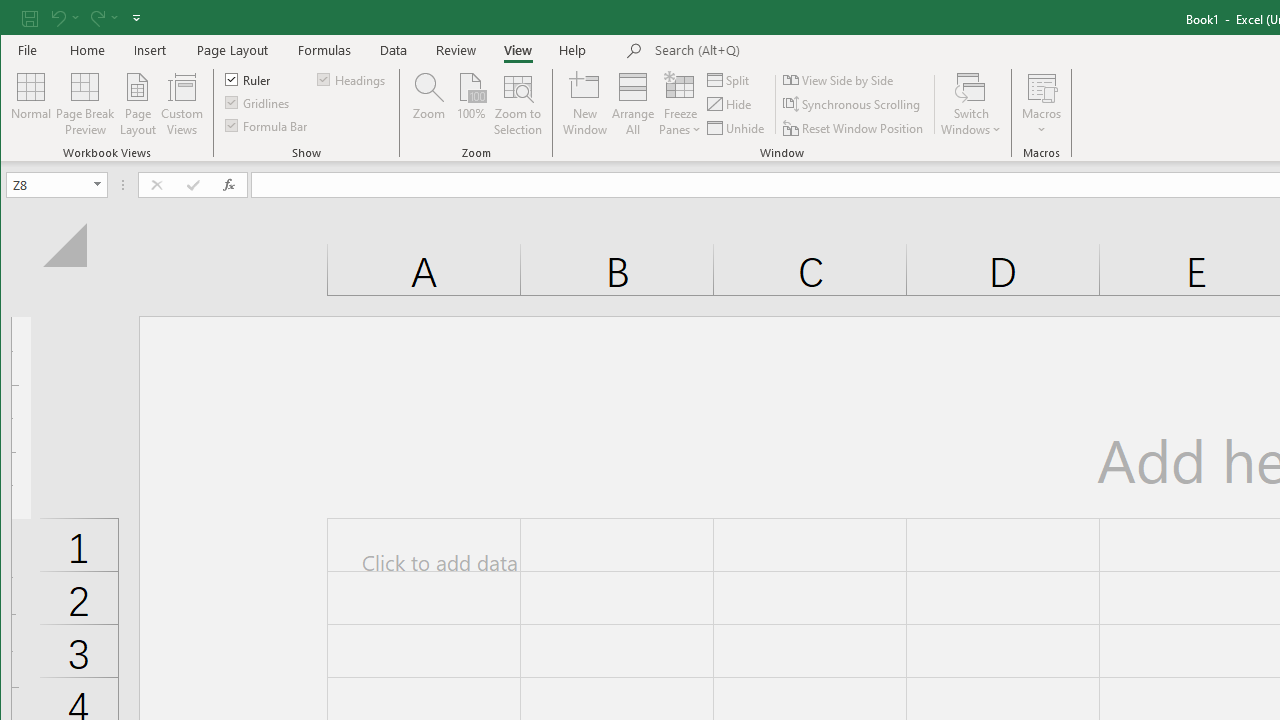 The image size is (1280, 720). What do you see at coordinates (633, 104) in the screenshot?
I see `Arrange All` at bounding box center [633, 104].